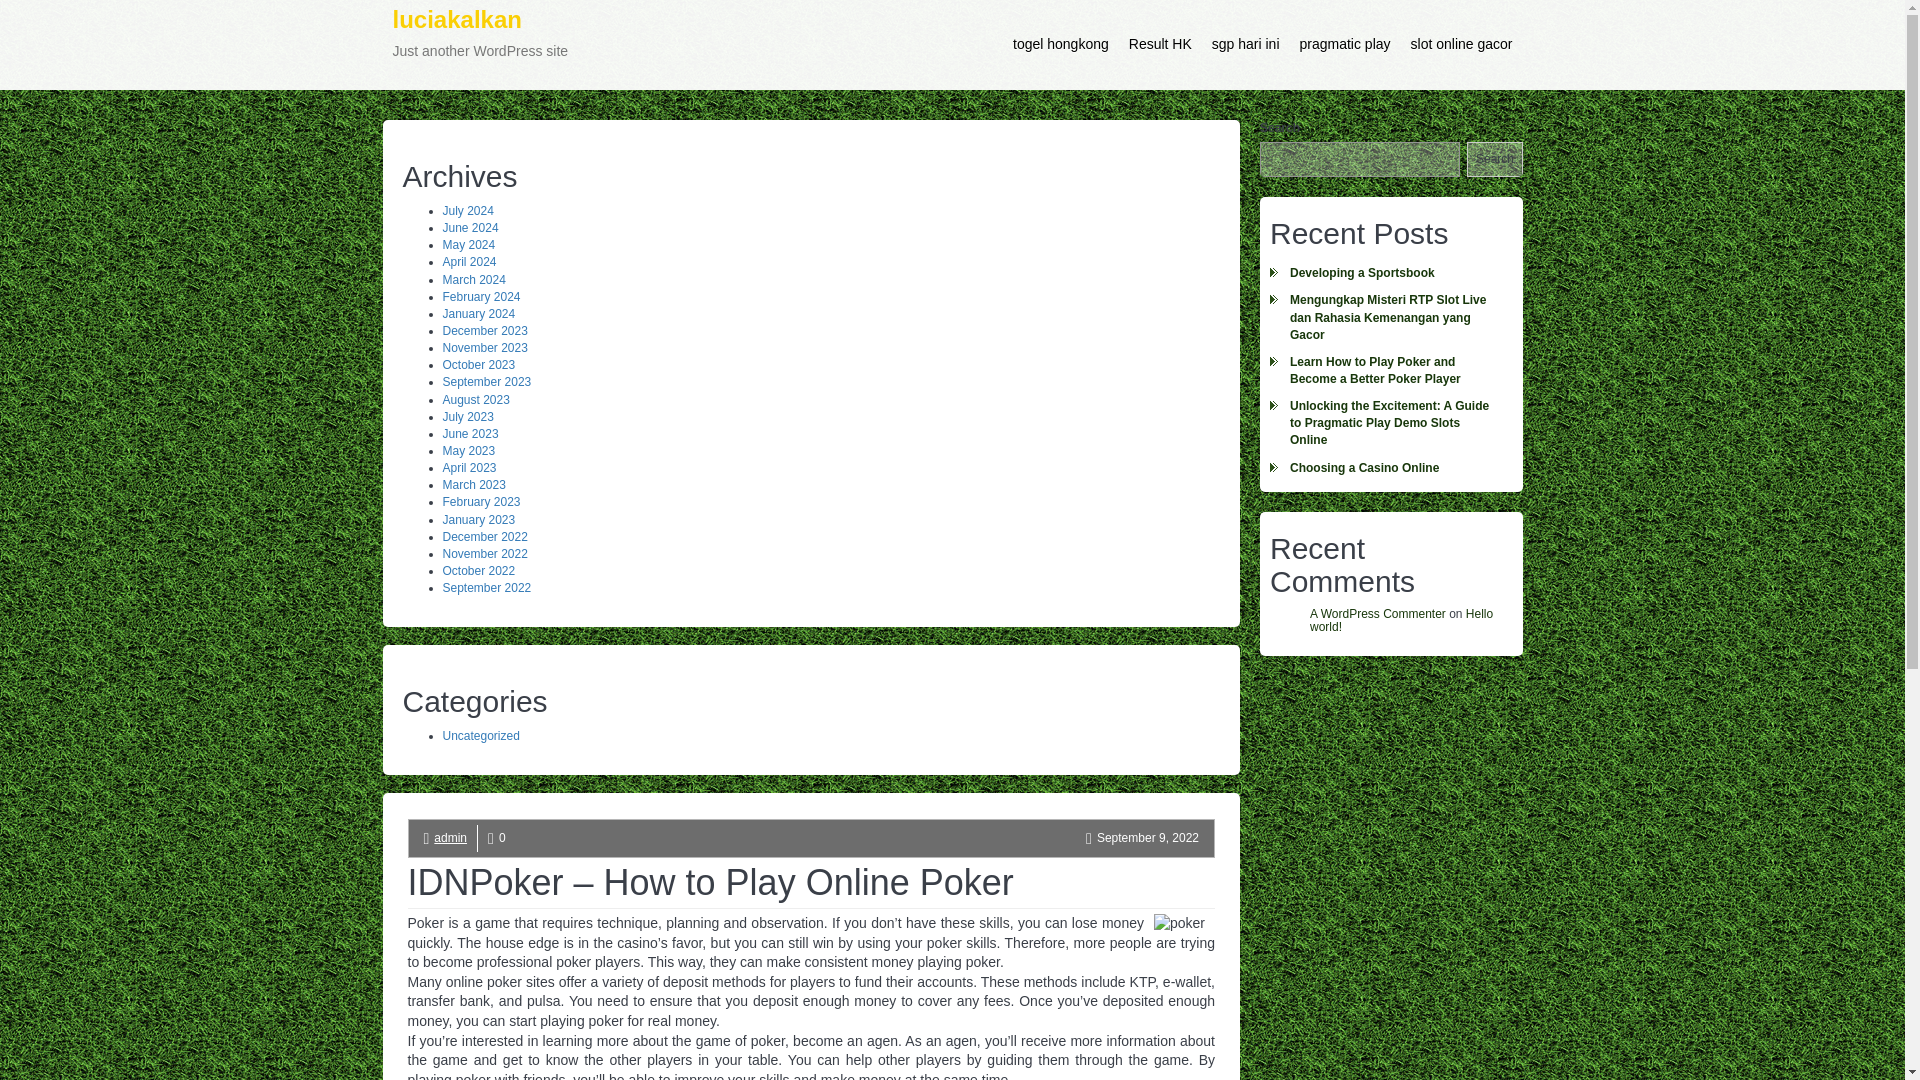 The width and height of the screenshot is (1920, 1080). Describe the element at coordinates (469, 433) in the screenshot. I see `June 2023` at that location.